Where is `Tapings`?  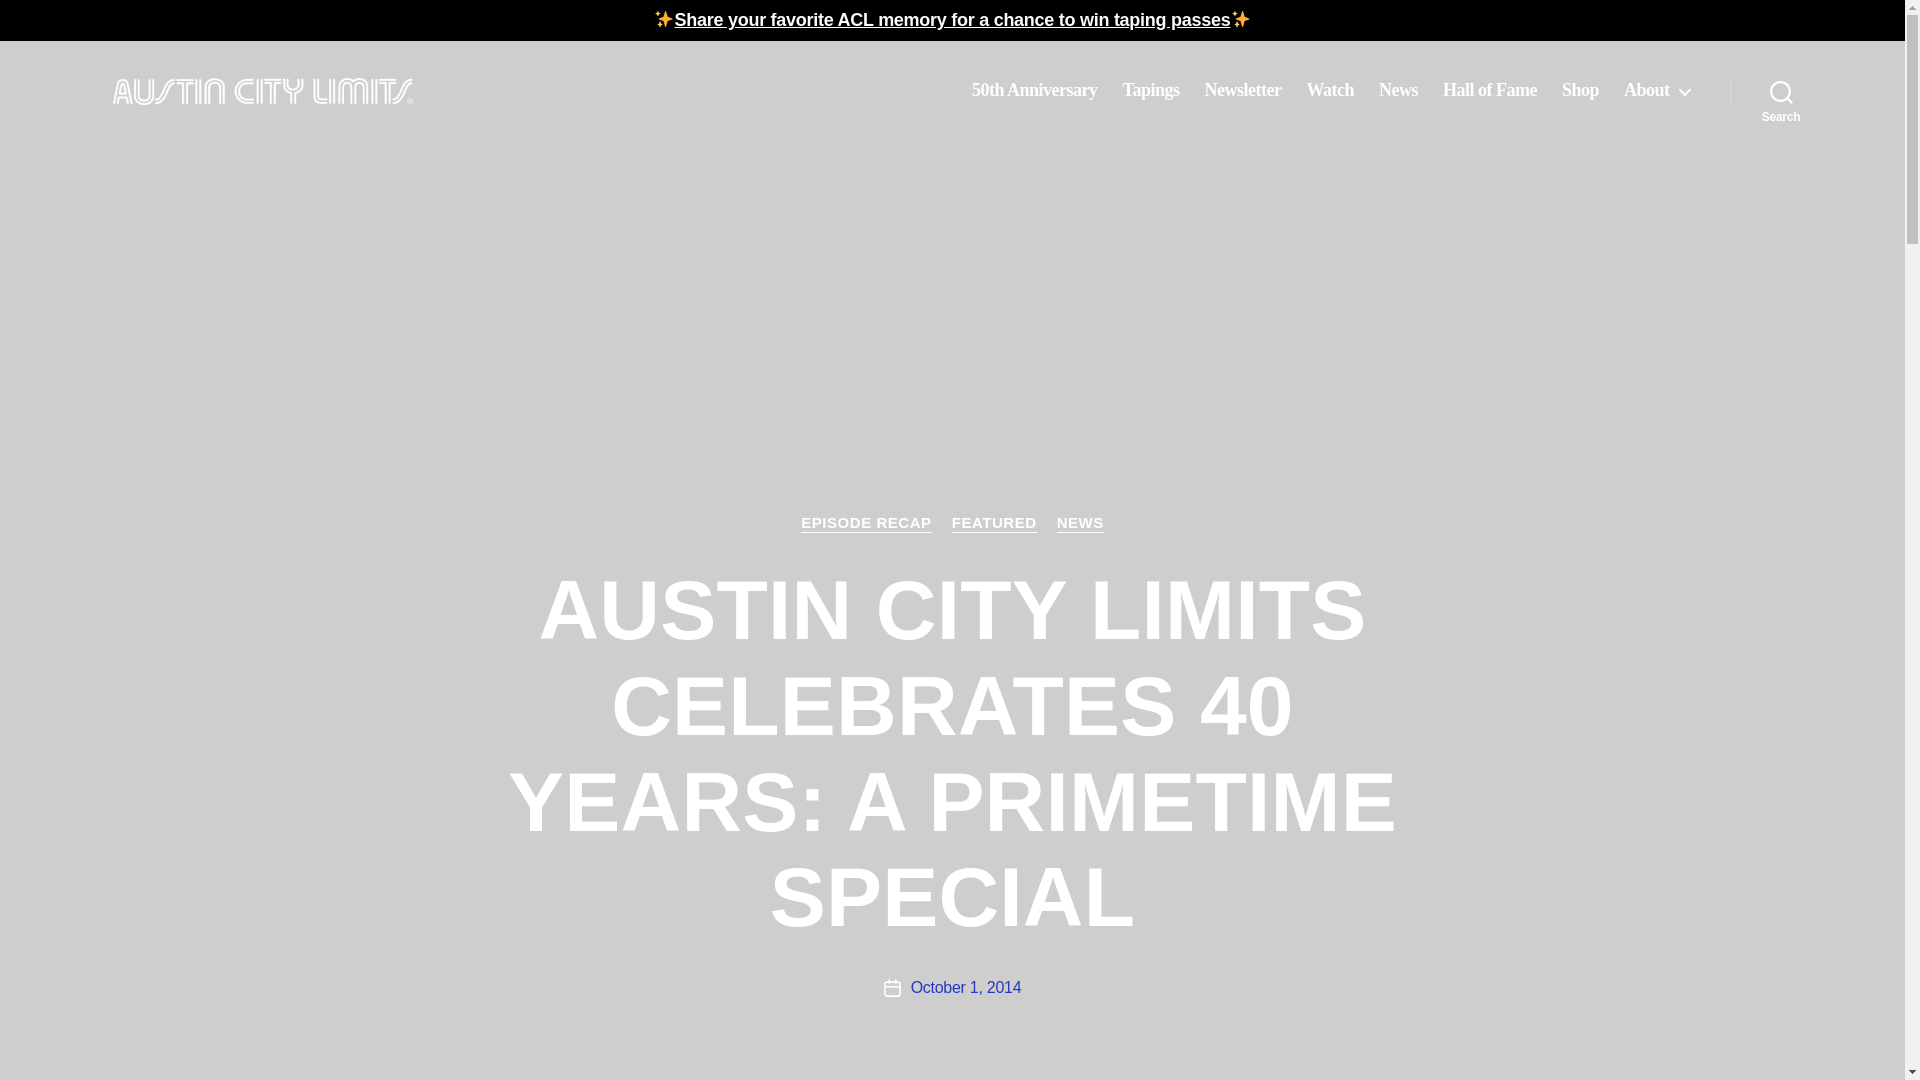 Tapings is located at coordinates (1152, 90).